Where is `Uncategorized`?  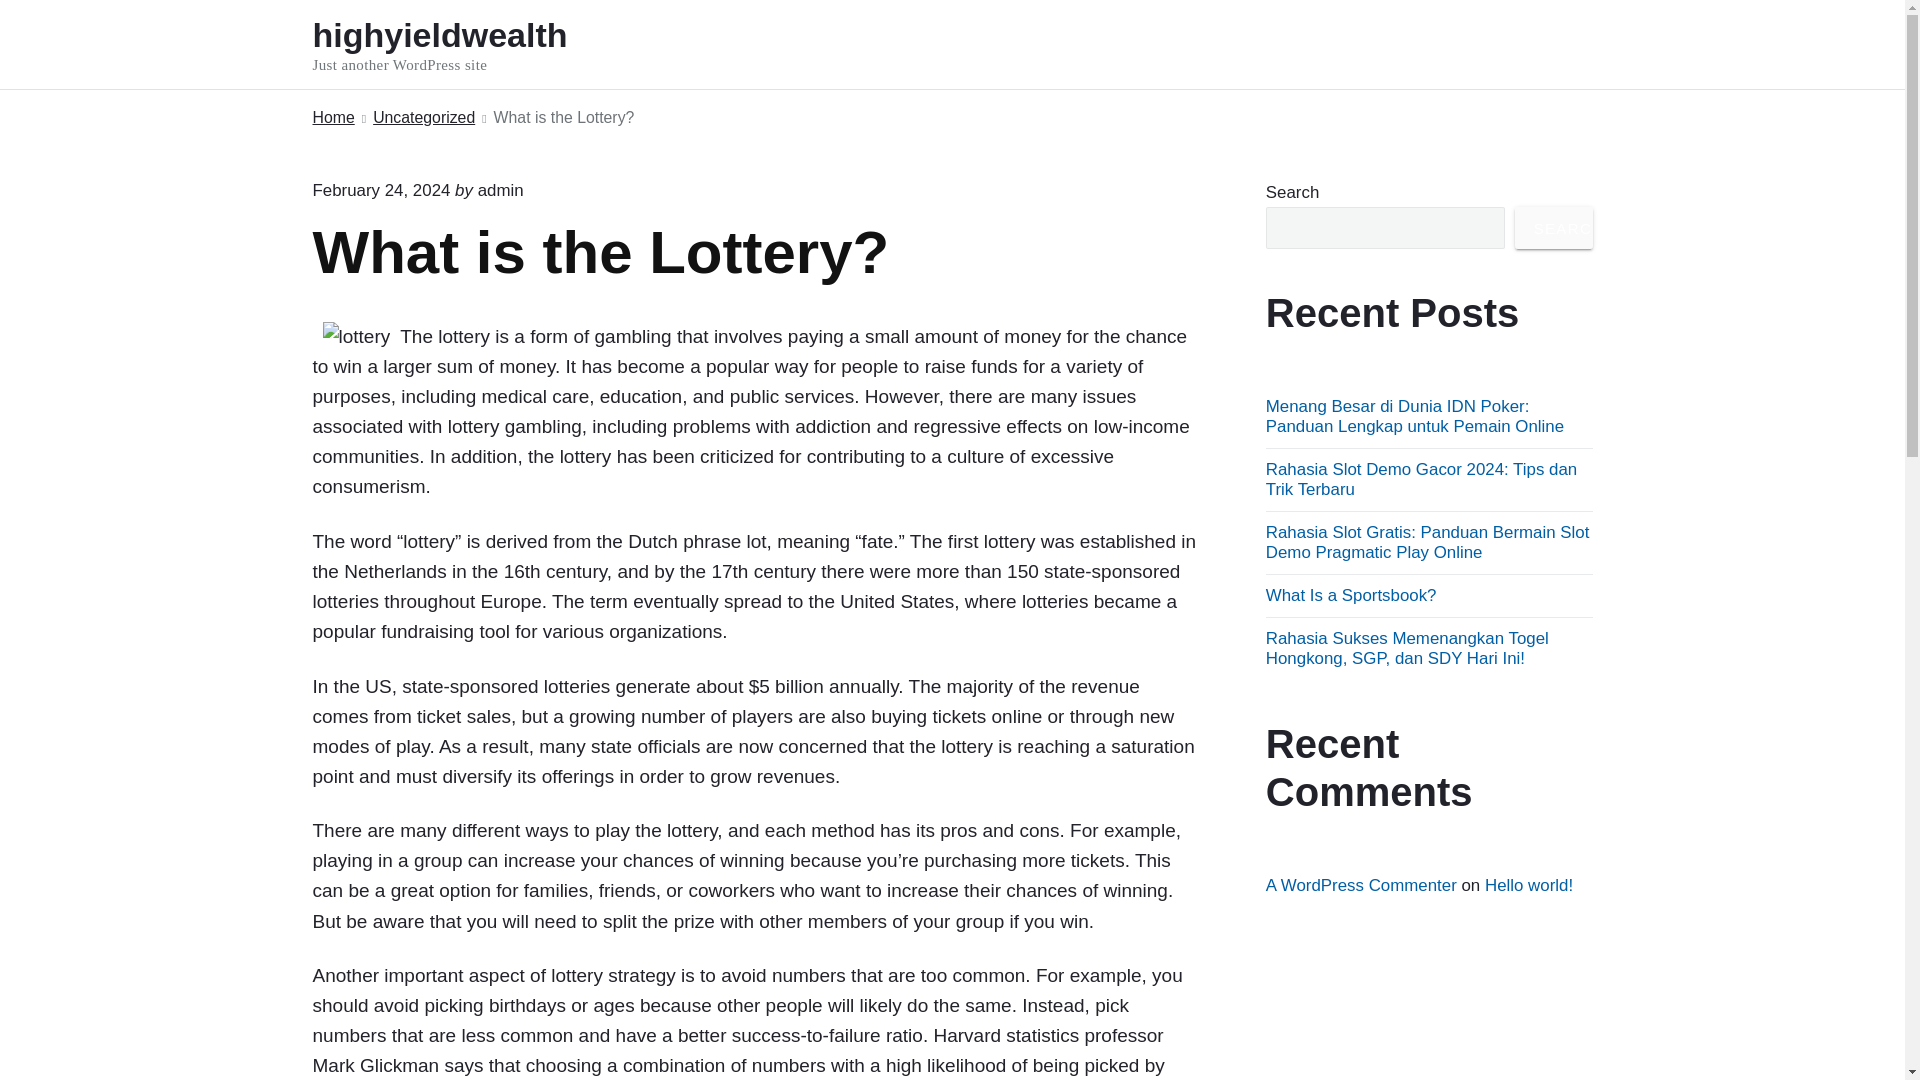 Uncategorized is located at coordinates (423, 118).